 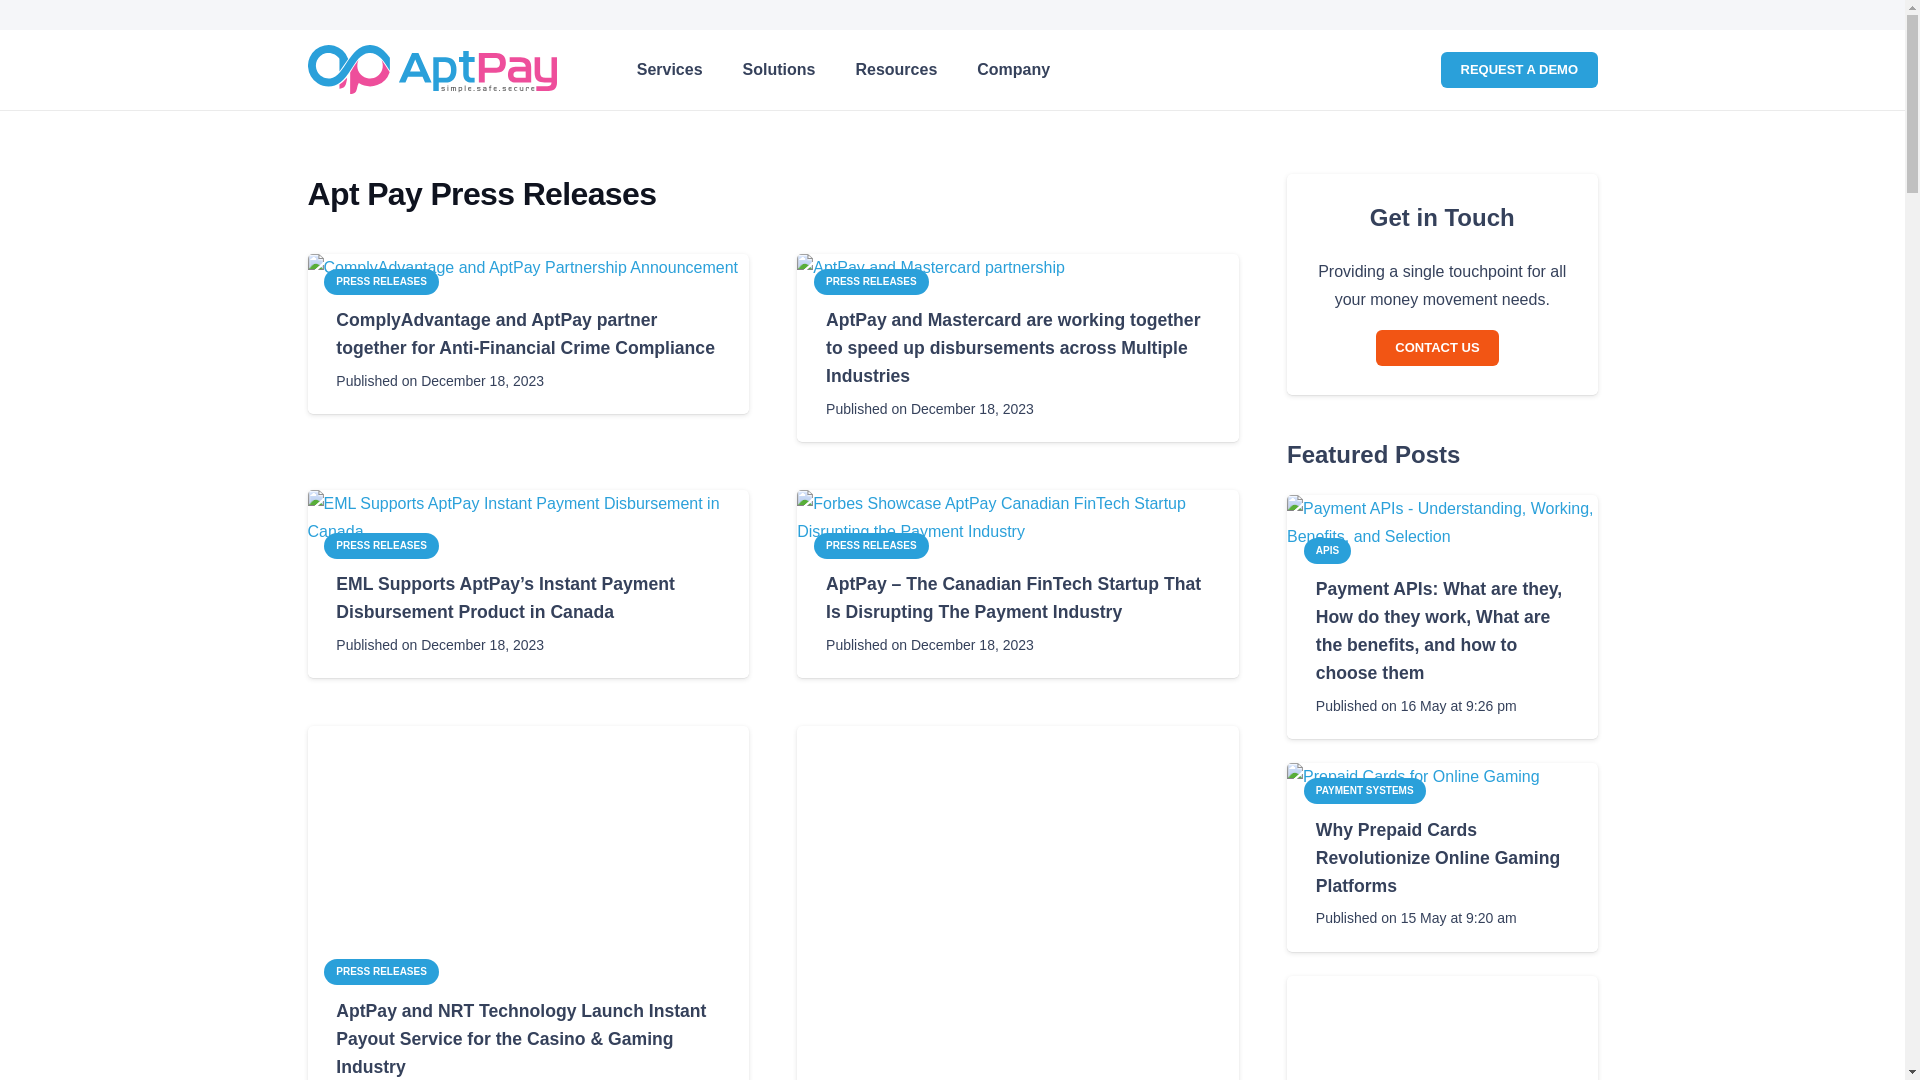 I want to click on Services, so click(x=670, y=70).